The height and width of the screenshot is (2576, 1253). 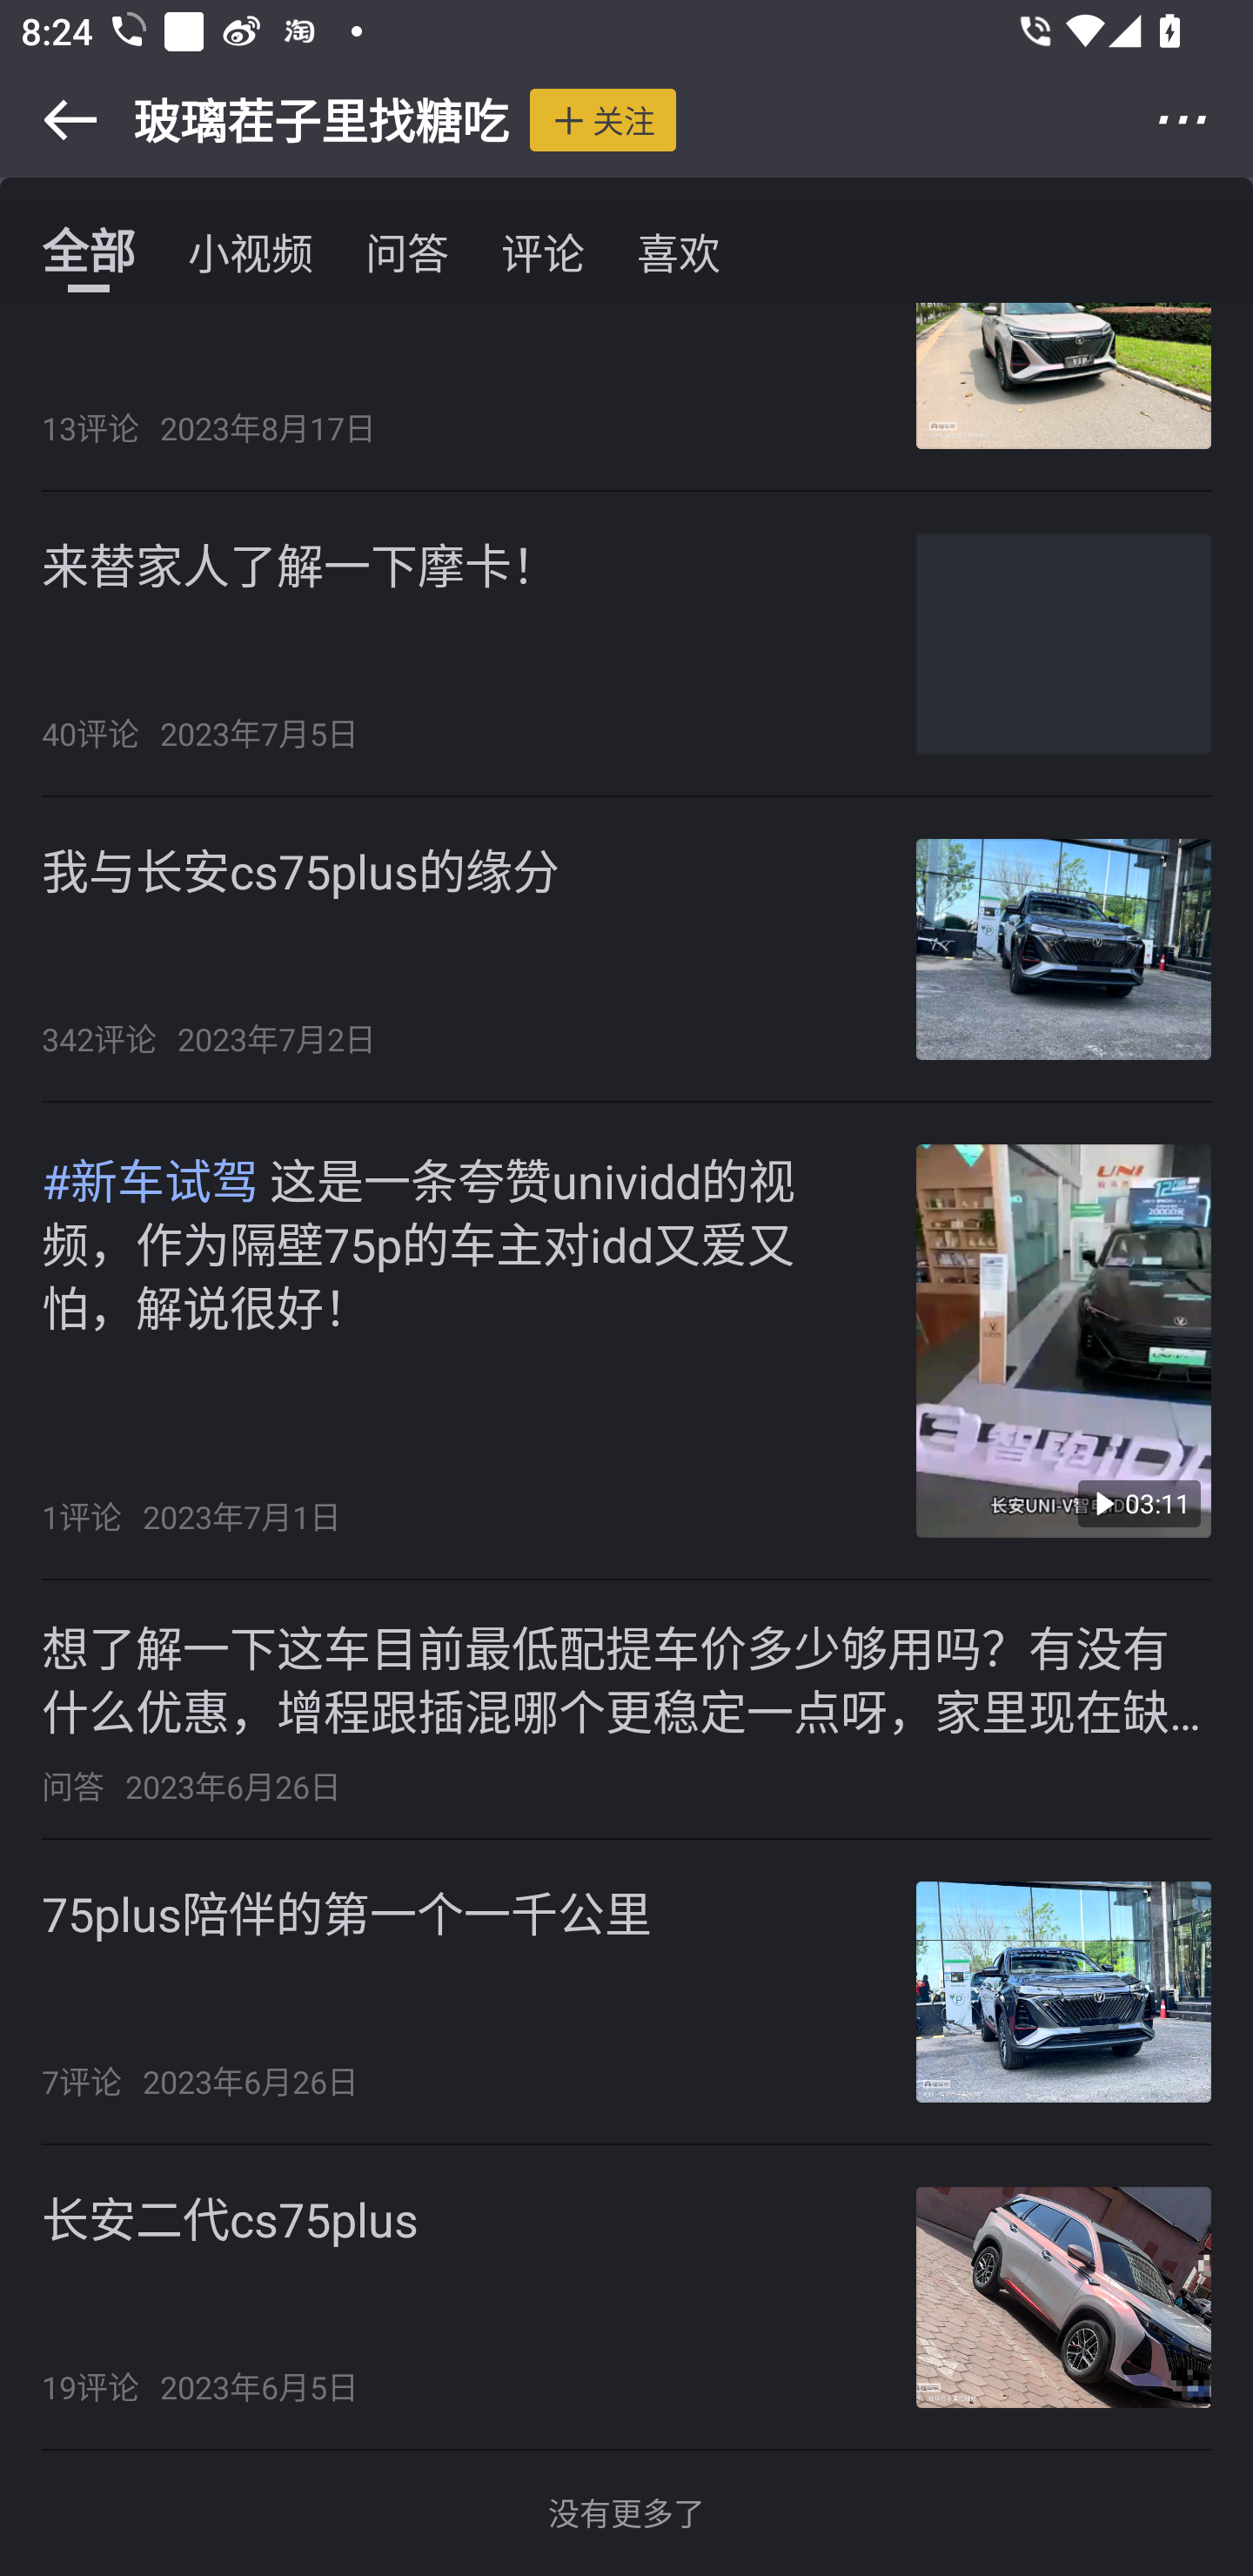 What do you see at coordinates (407, 251) in the screenshot?
I see `问答` at bounding box center [407, 251].